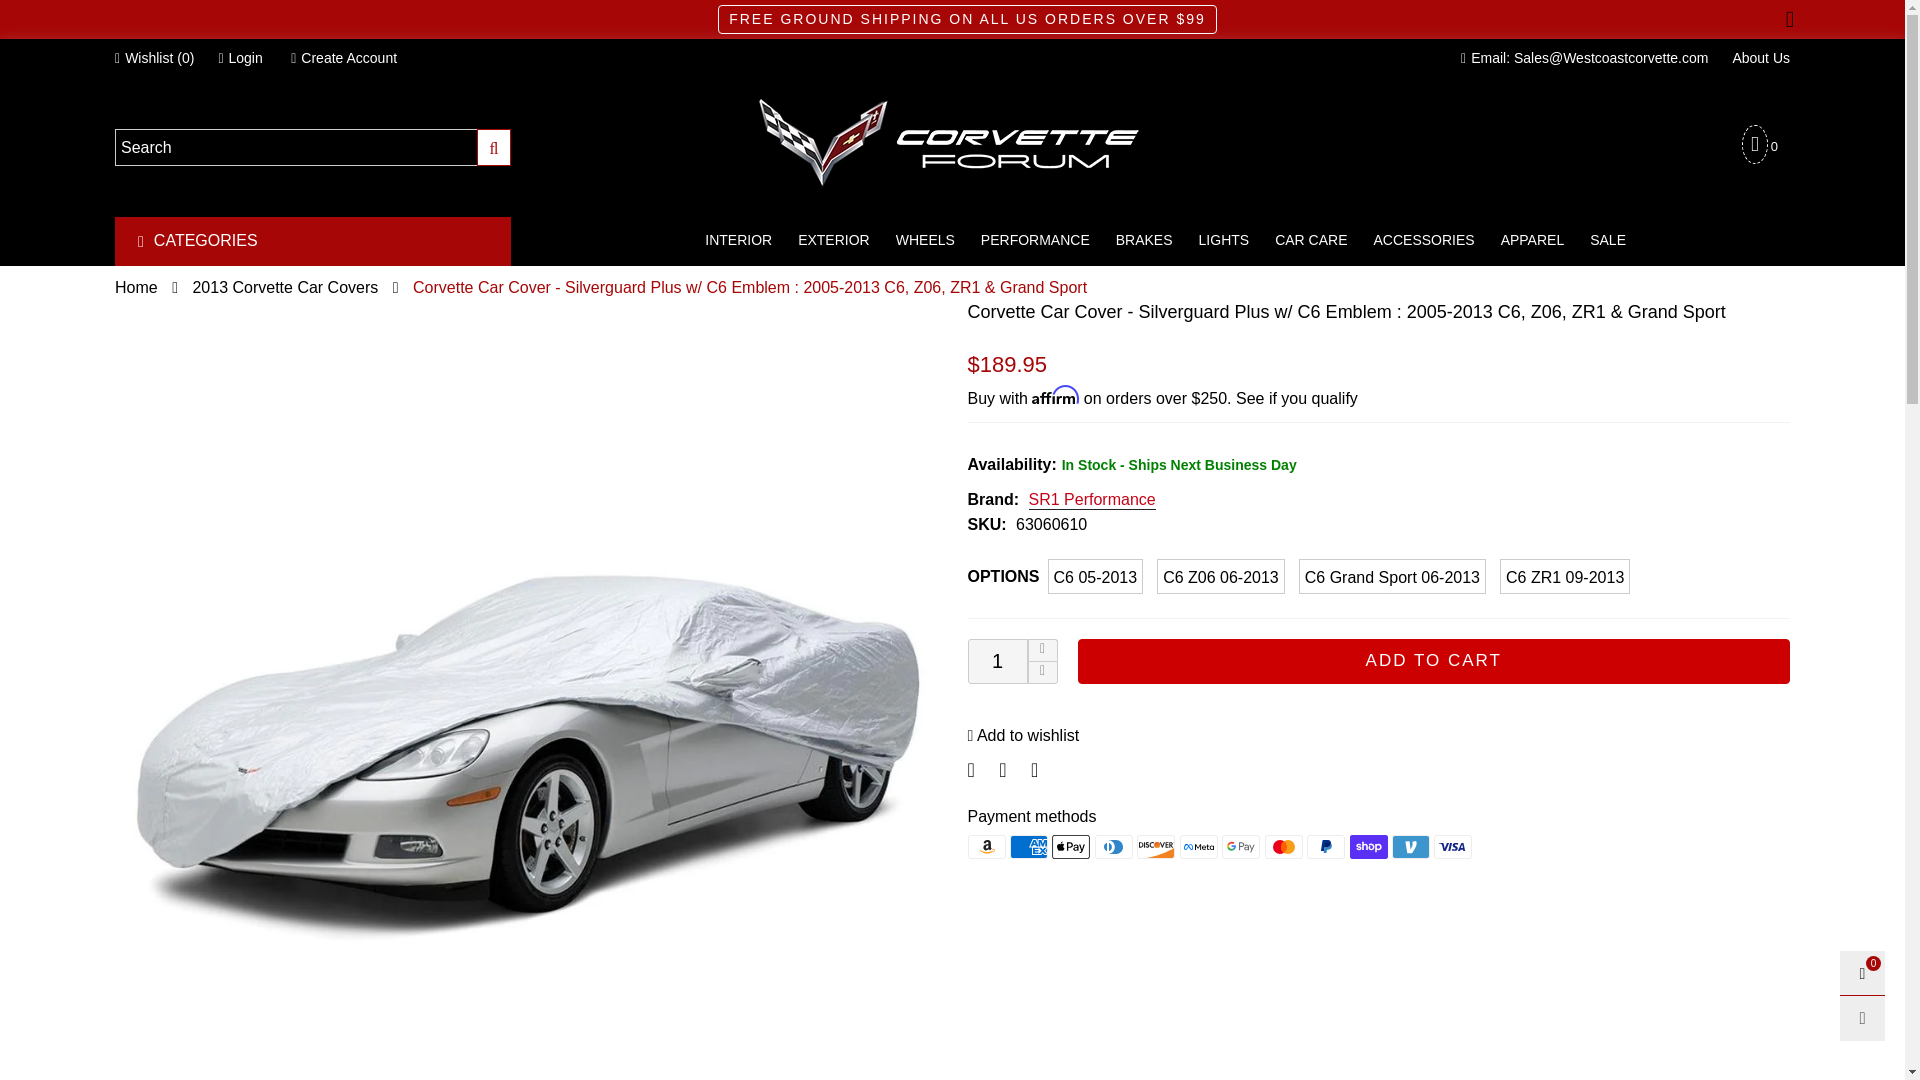 The height and width of the screenshot is (1080, 1920). Describe the element at coordinates (738, 240) in the screenshot. I see `INTERIOR` at that location.